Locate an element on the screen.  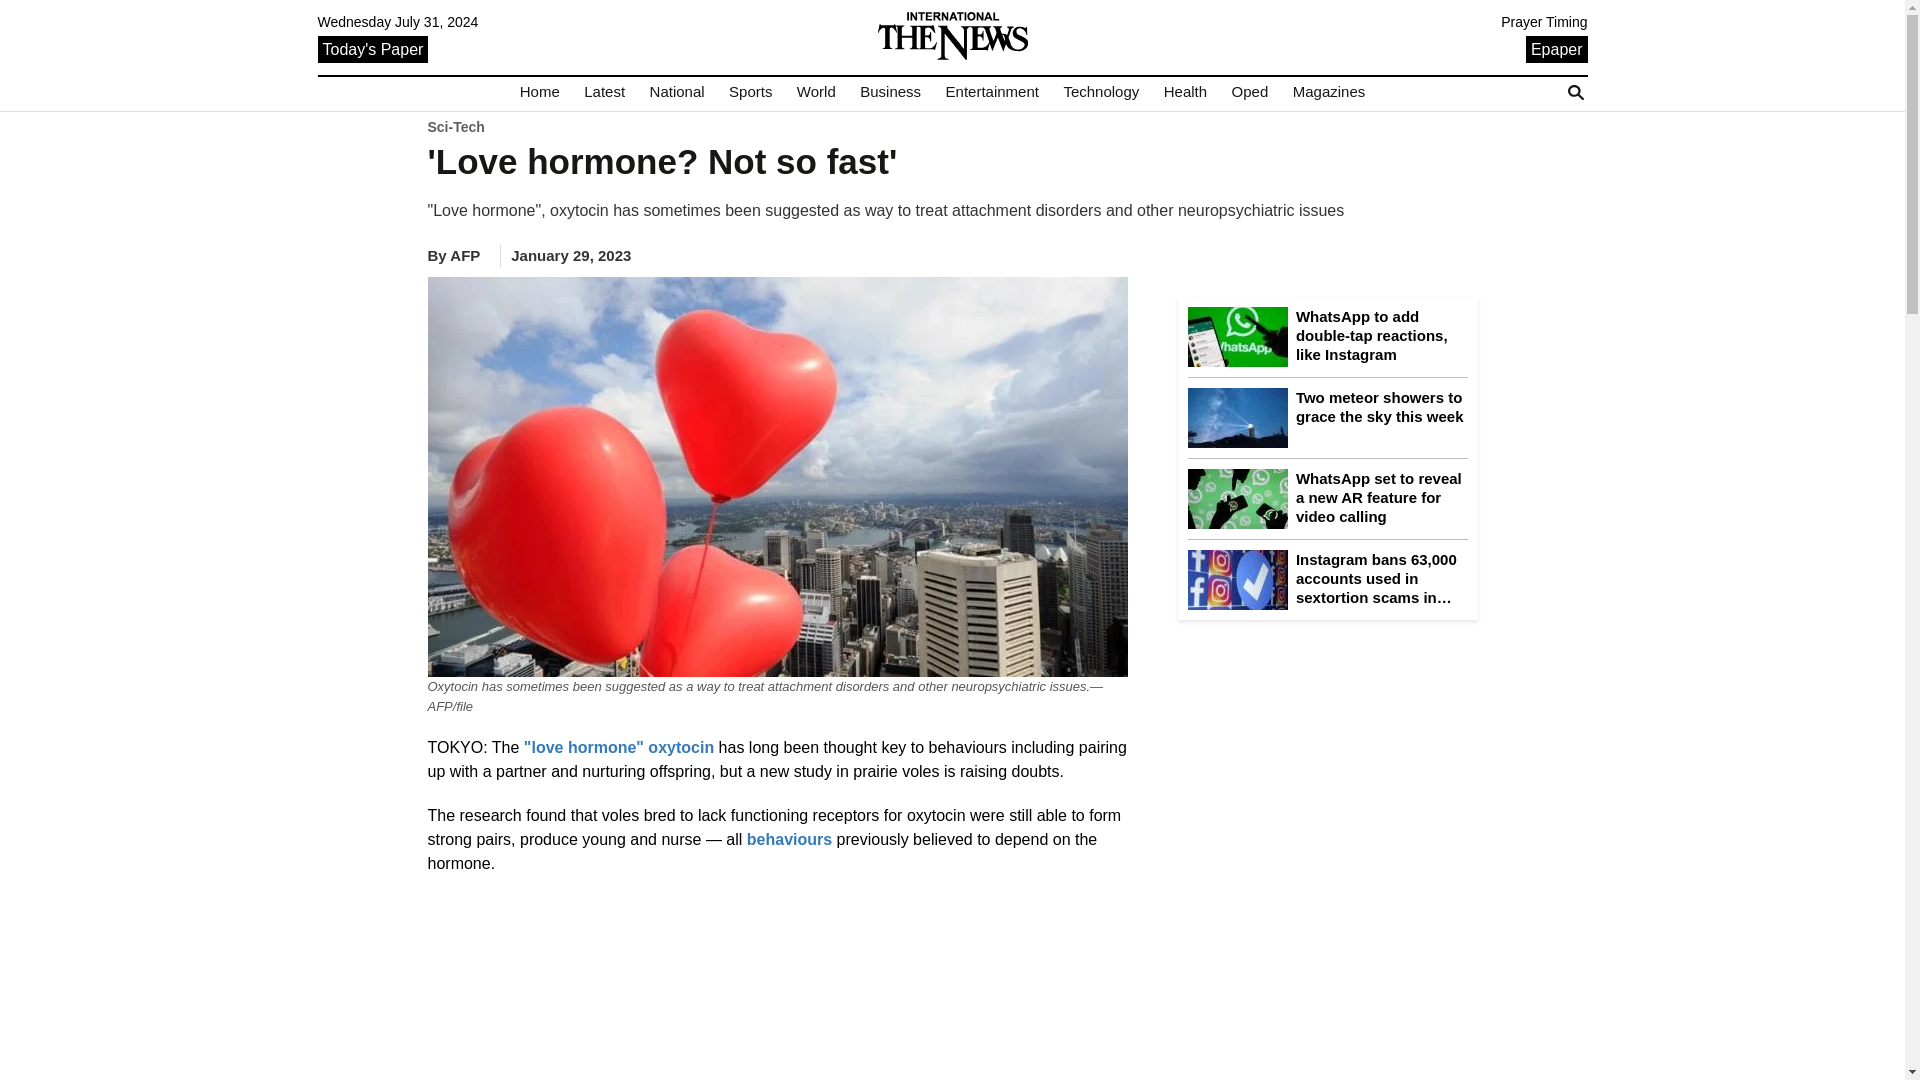
Latest is located at coordinates (604, 92).